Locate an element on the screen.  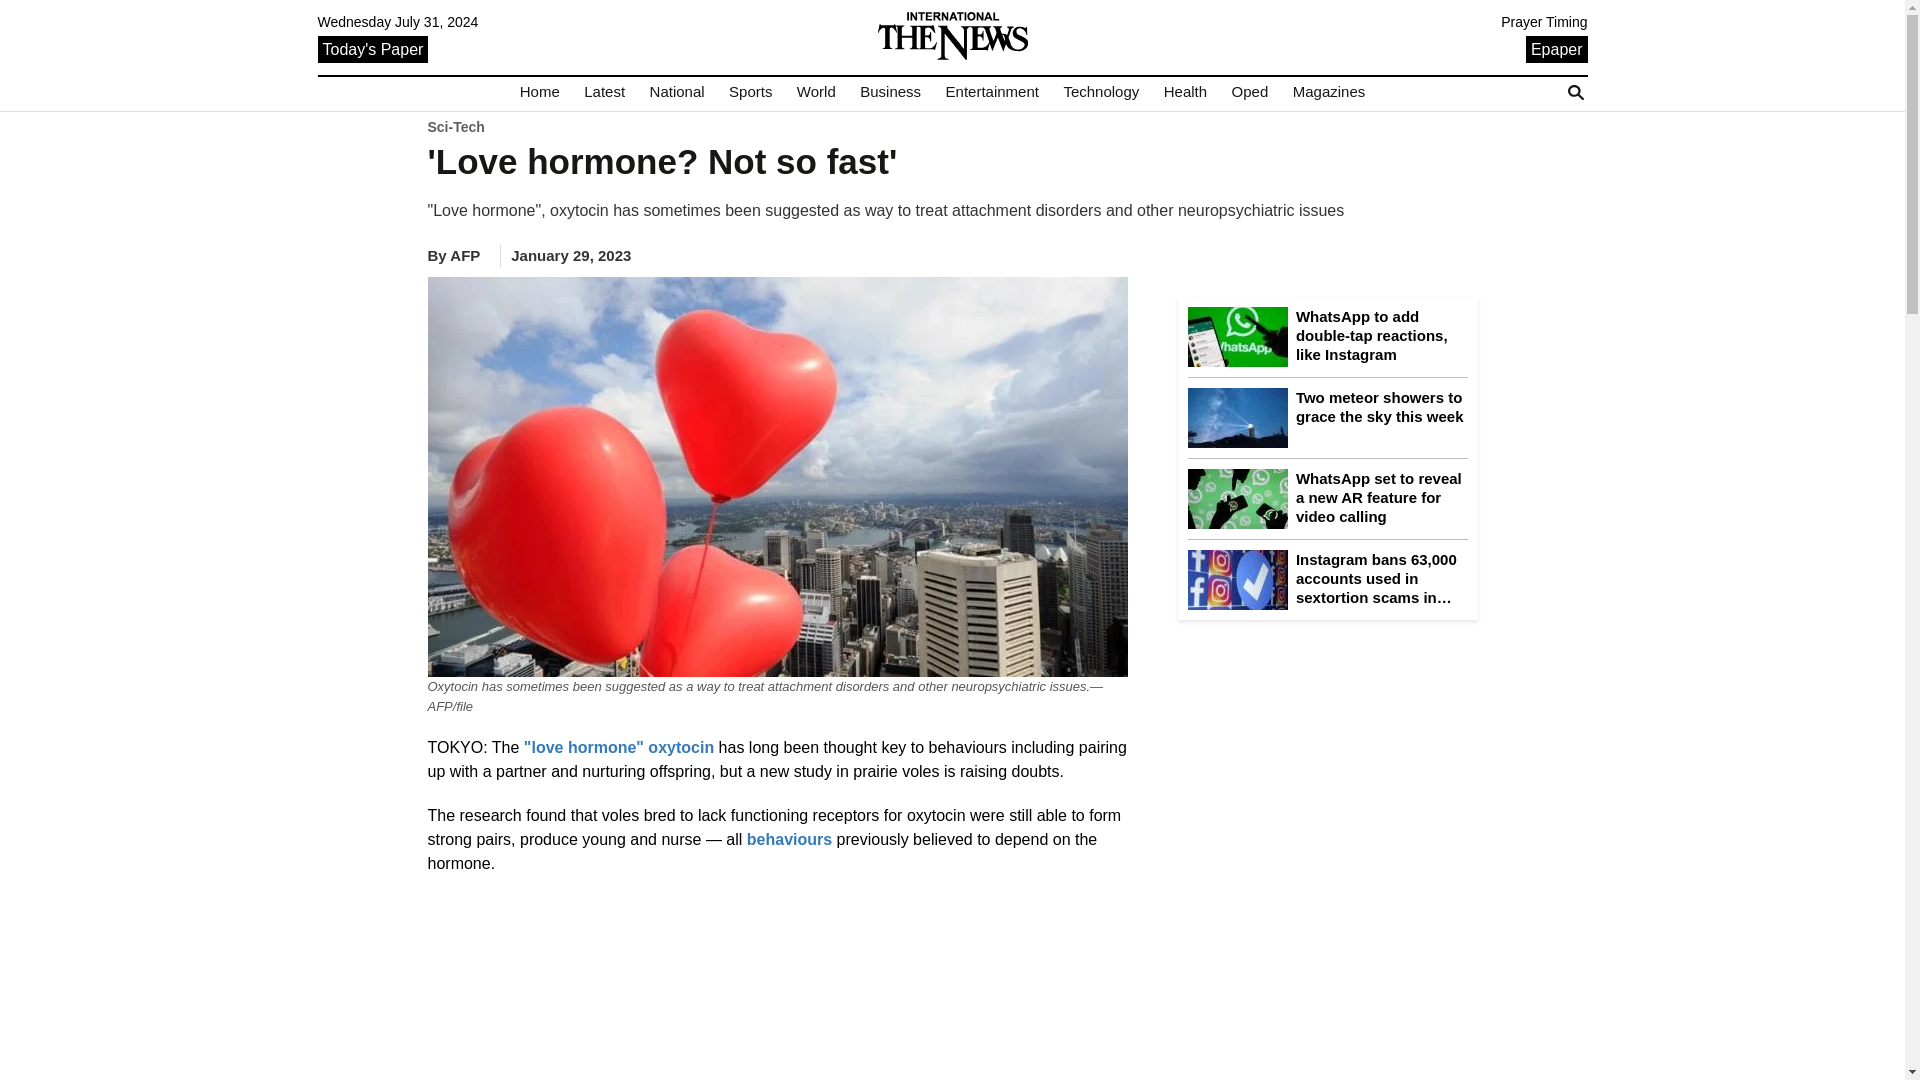
Latest is located at coordinates (604, 92).